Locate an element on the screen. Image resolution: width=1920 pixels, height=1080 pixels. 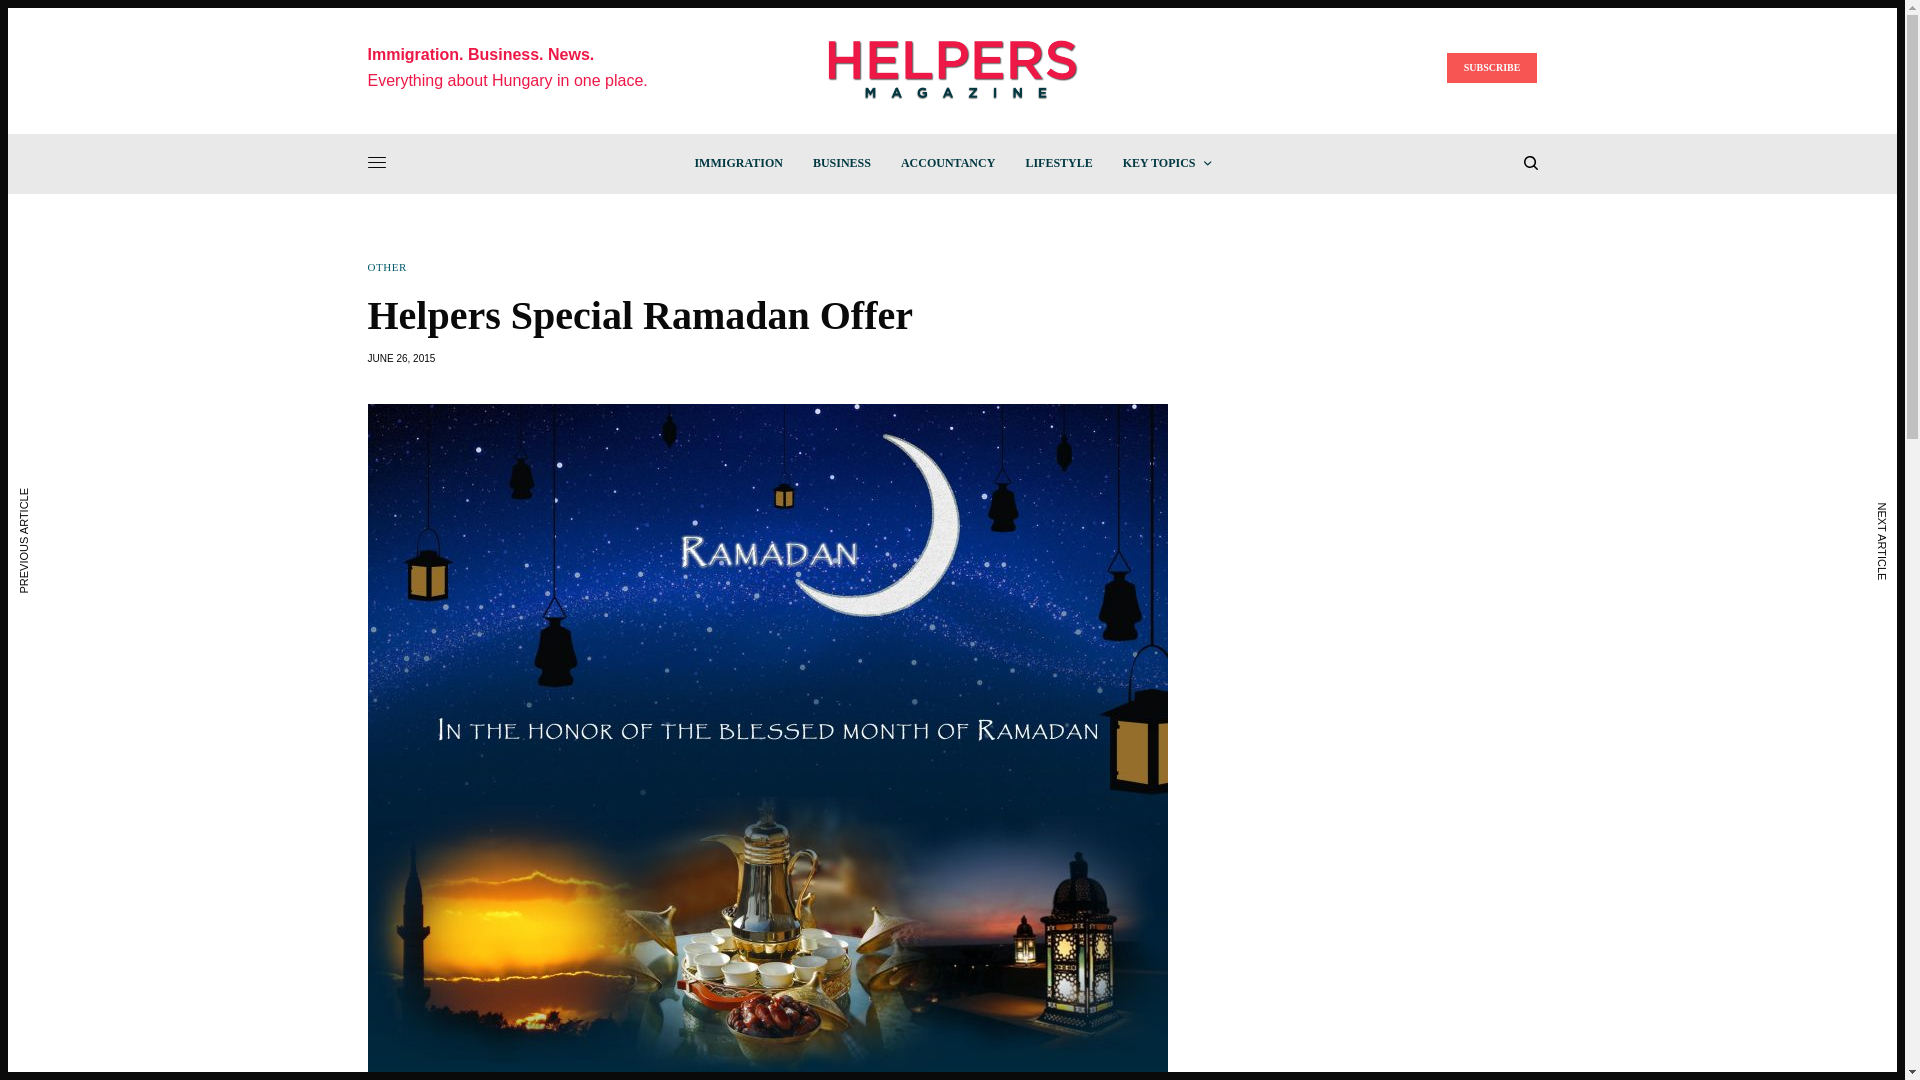
OTHER is located at coordinates (388, 268).